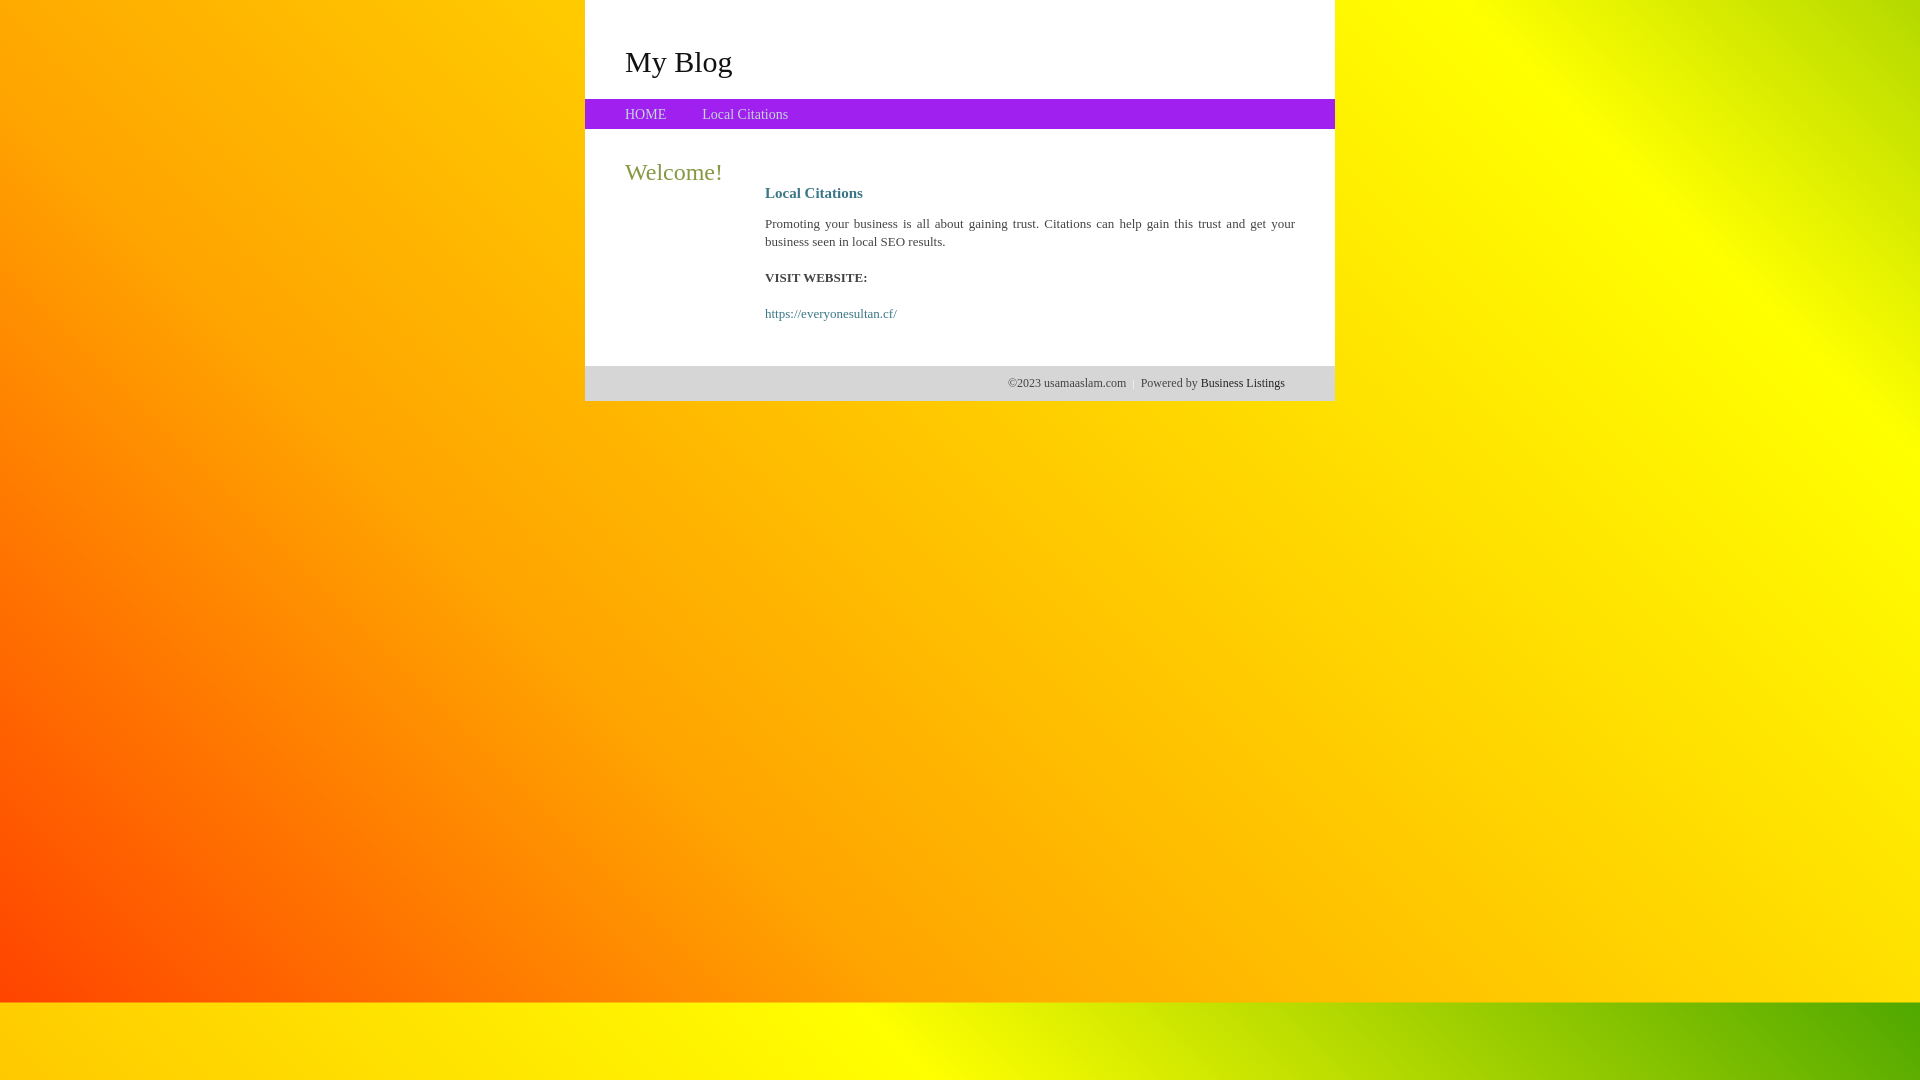 This screenshot has height=1080, width=1920. I want to click on My Blog, so click(679, 61).